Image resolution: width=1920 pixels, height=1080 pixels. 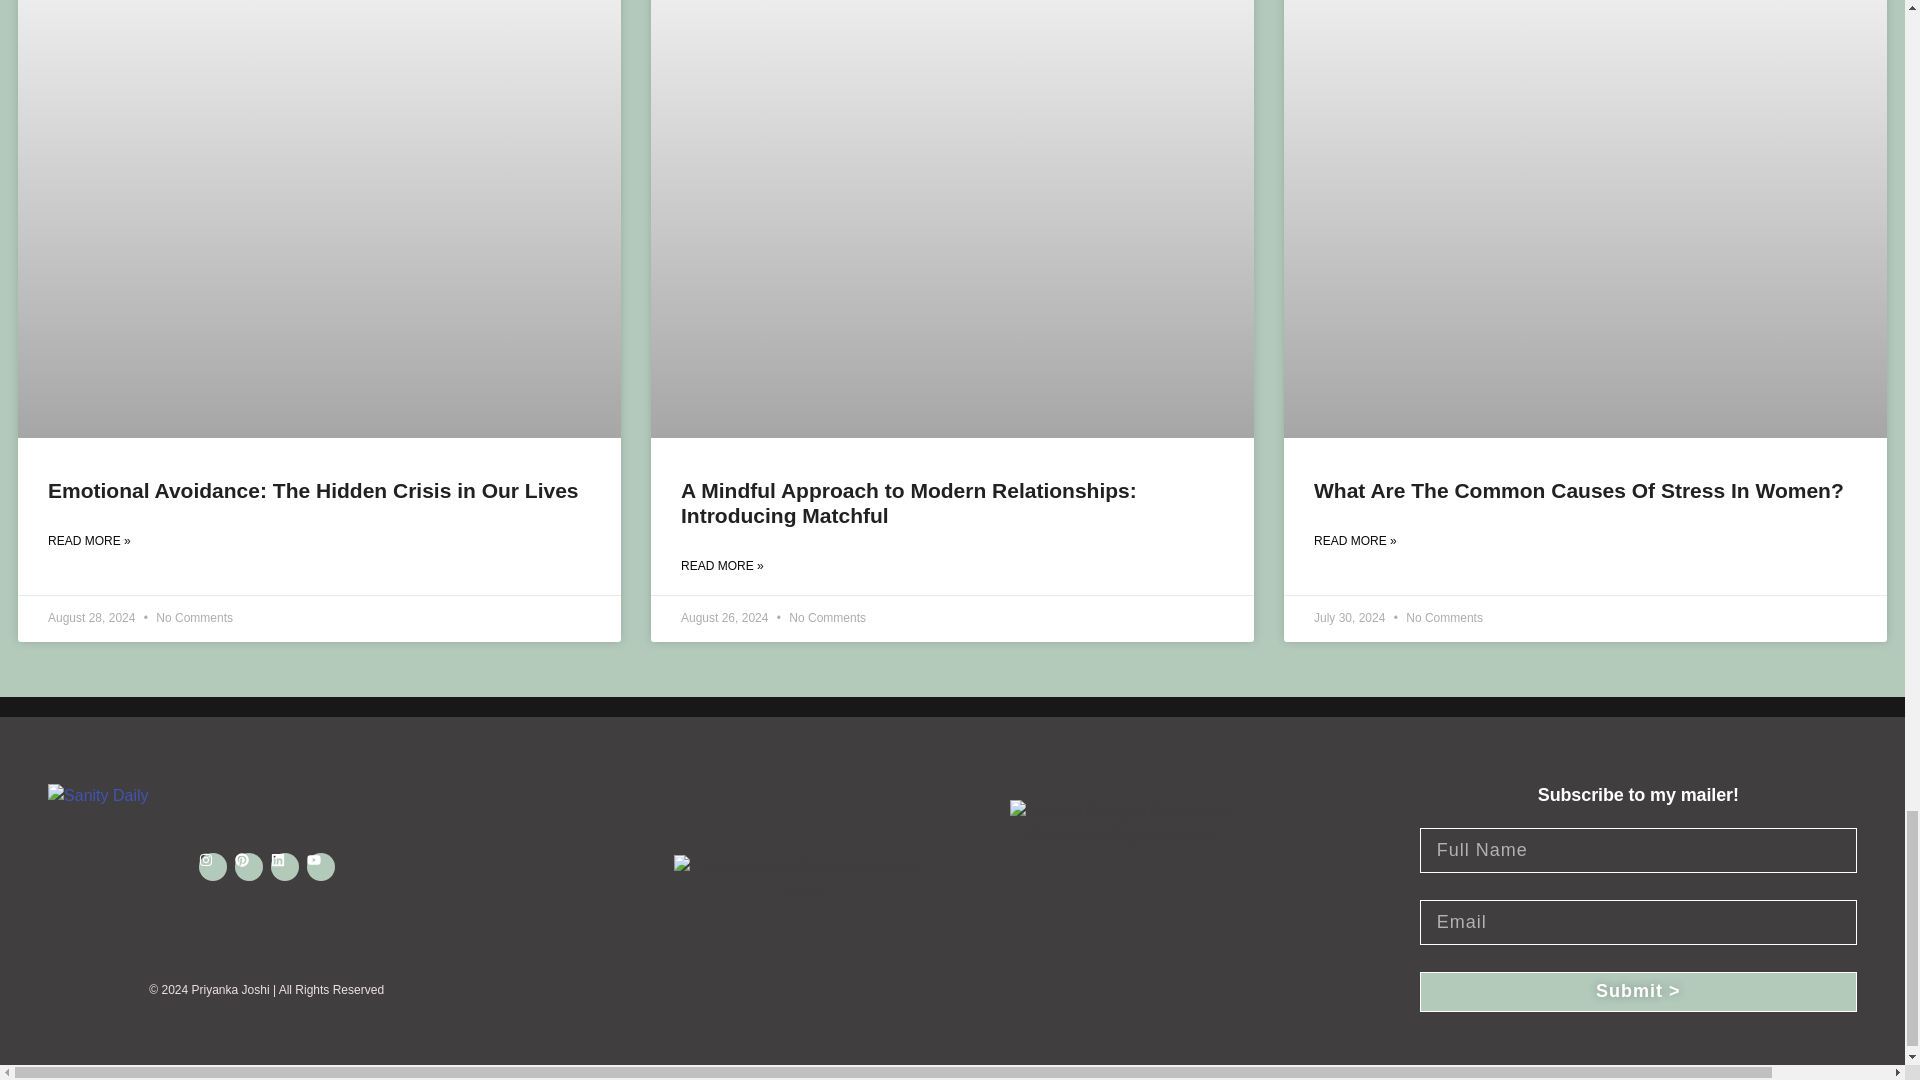 I want to click on What Are The Common Causes Of Stress In Women?, so click(x=1578, y=490).